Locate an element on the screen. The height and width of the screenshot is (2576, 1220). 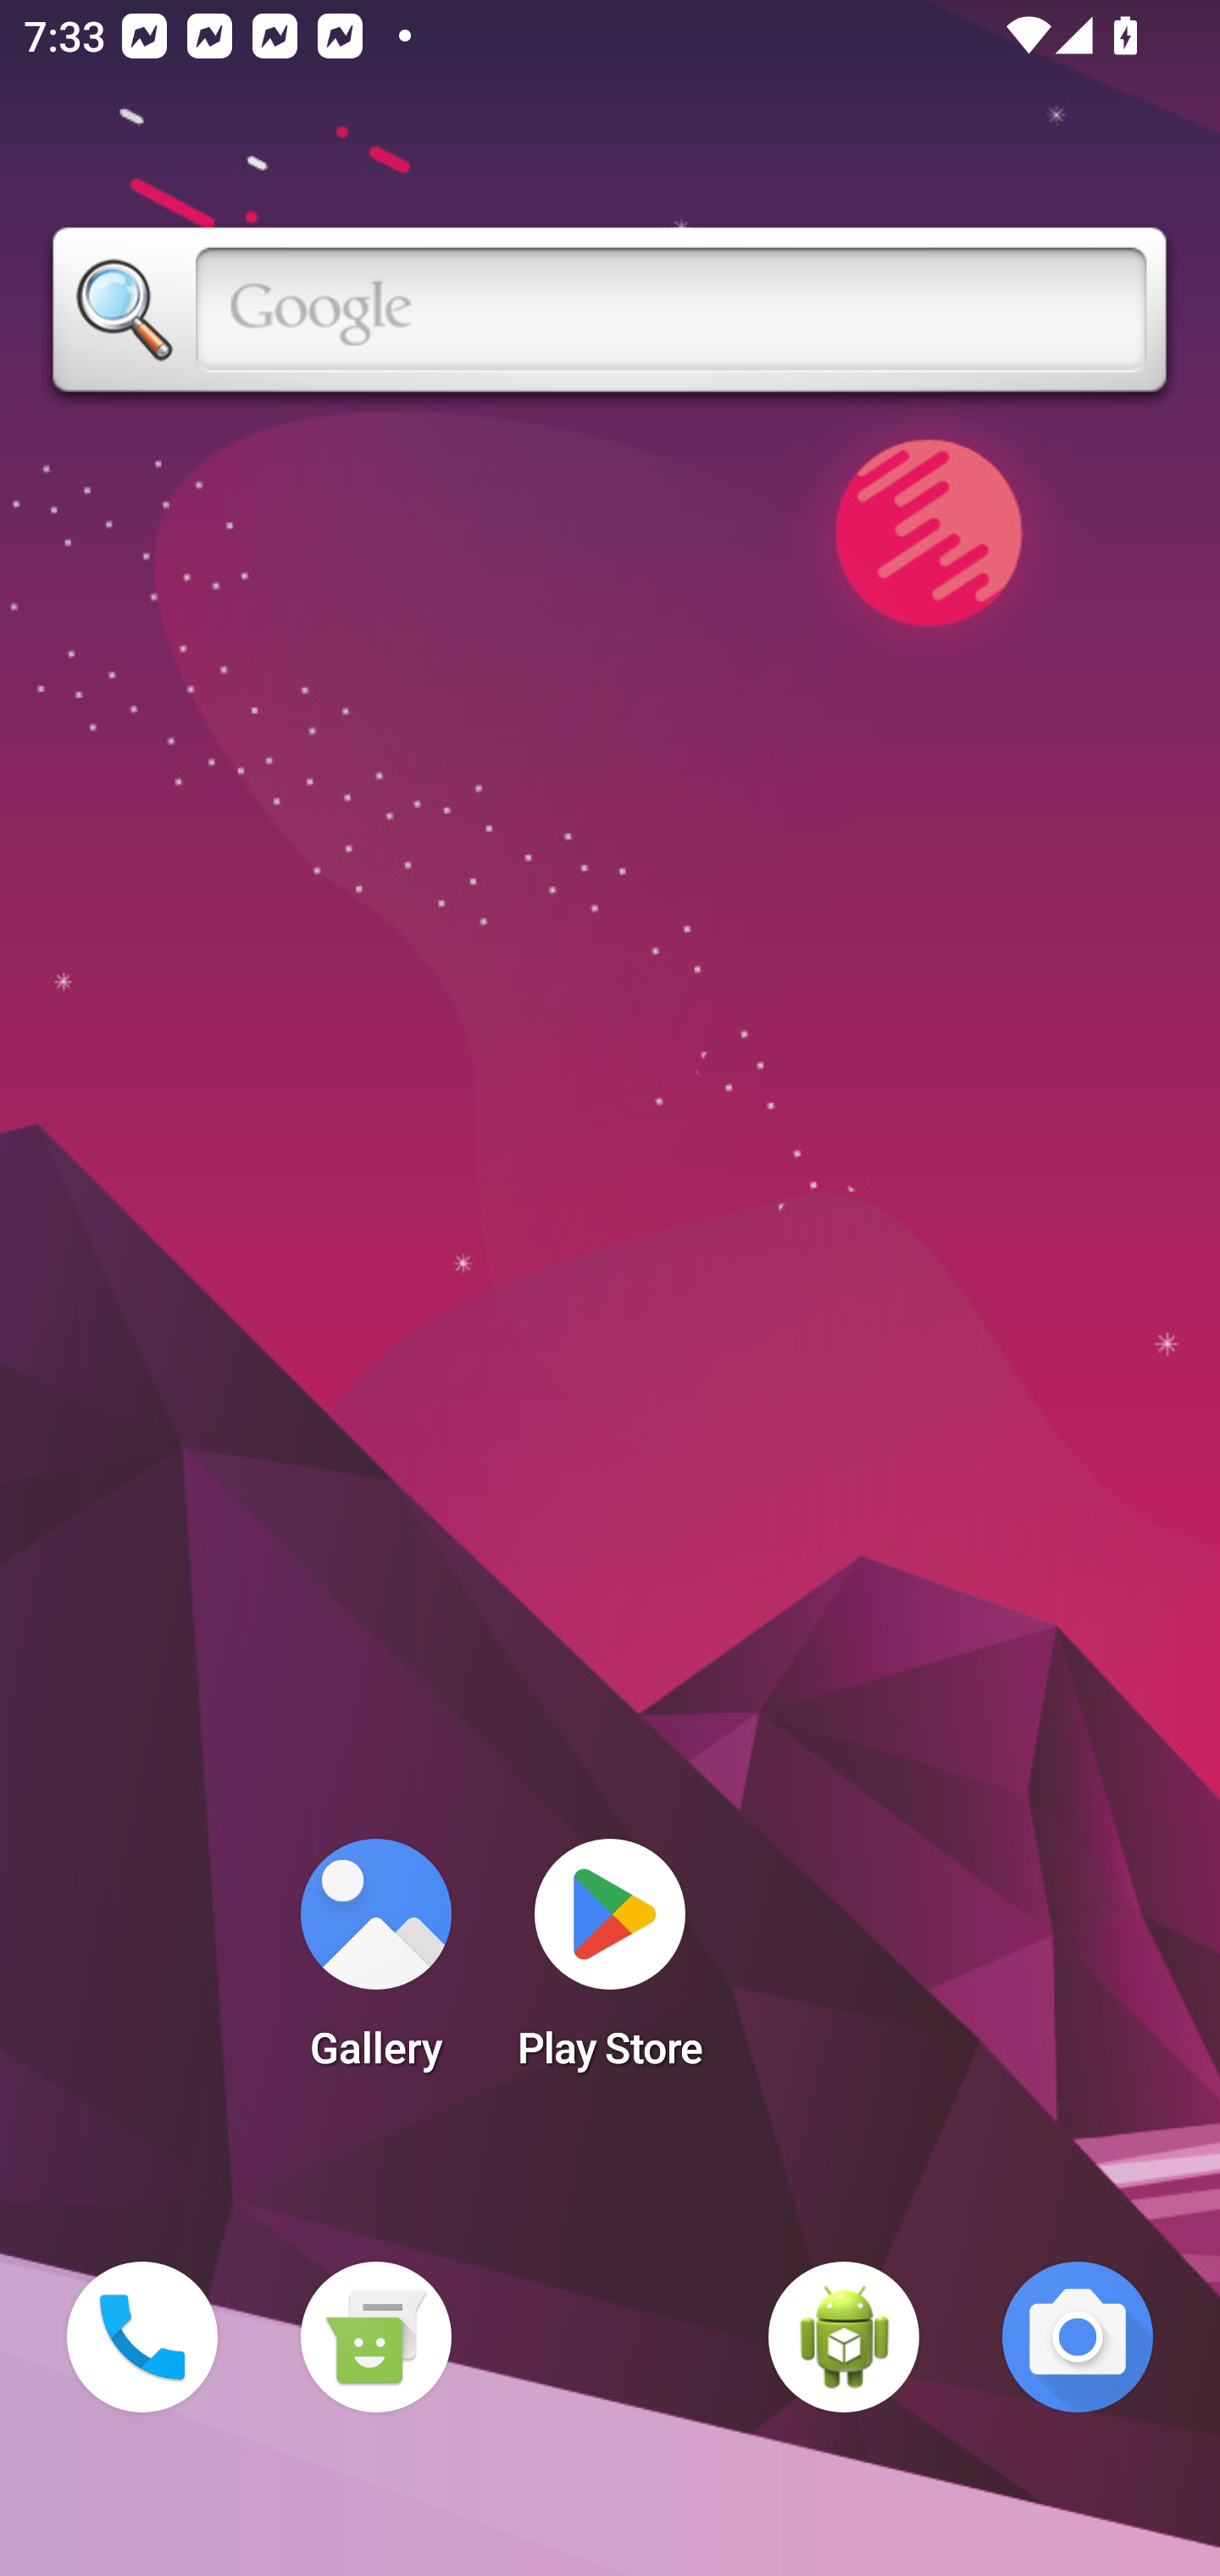
Camera is located at coordinates (1078, 2337).